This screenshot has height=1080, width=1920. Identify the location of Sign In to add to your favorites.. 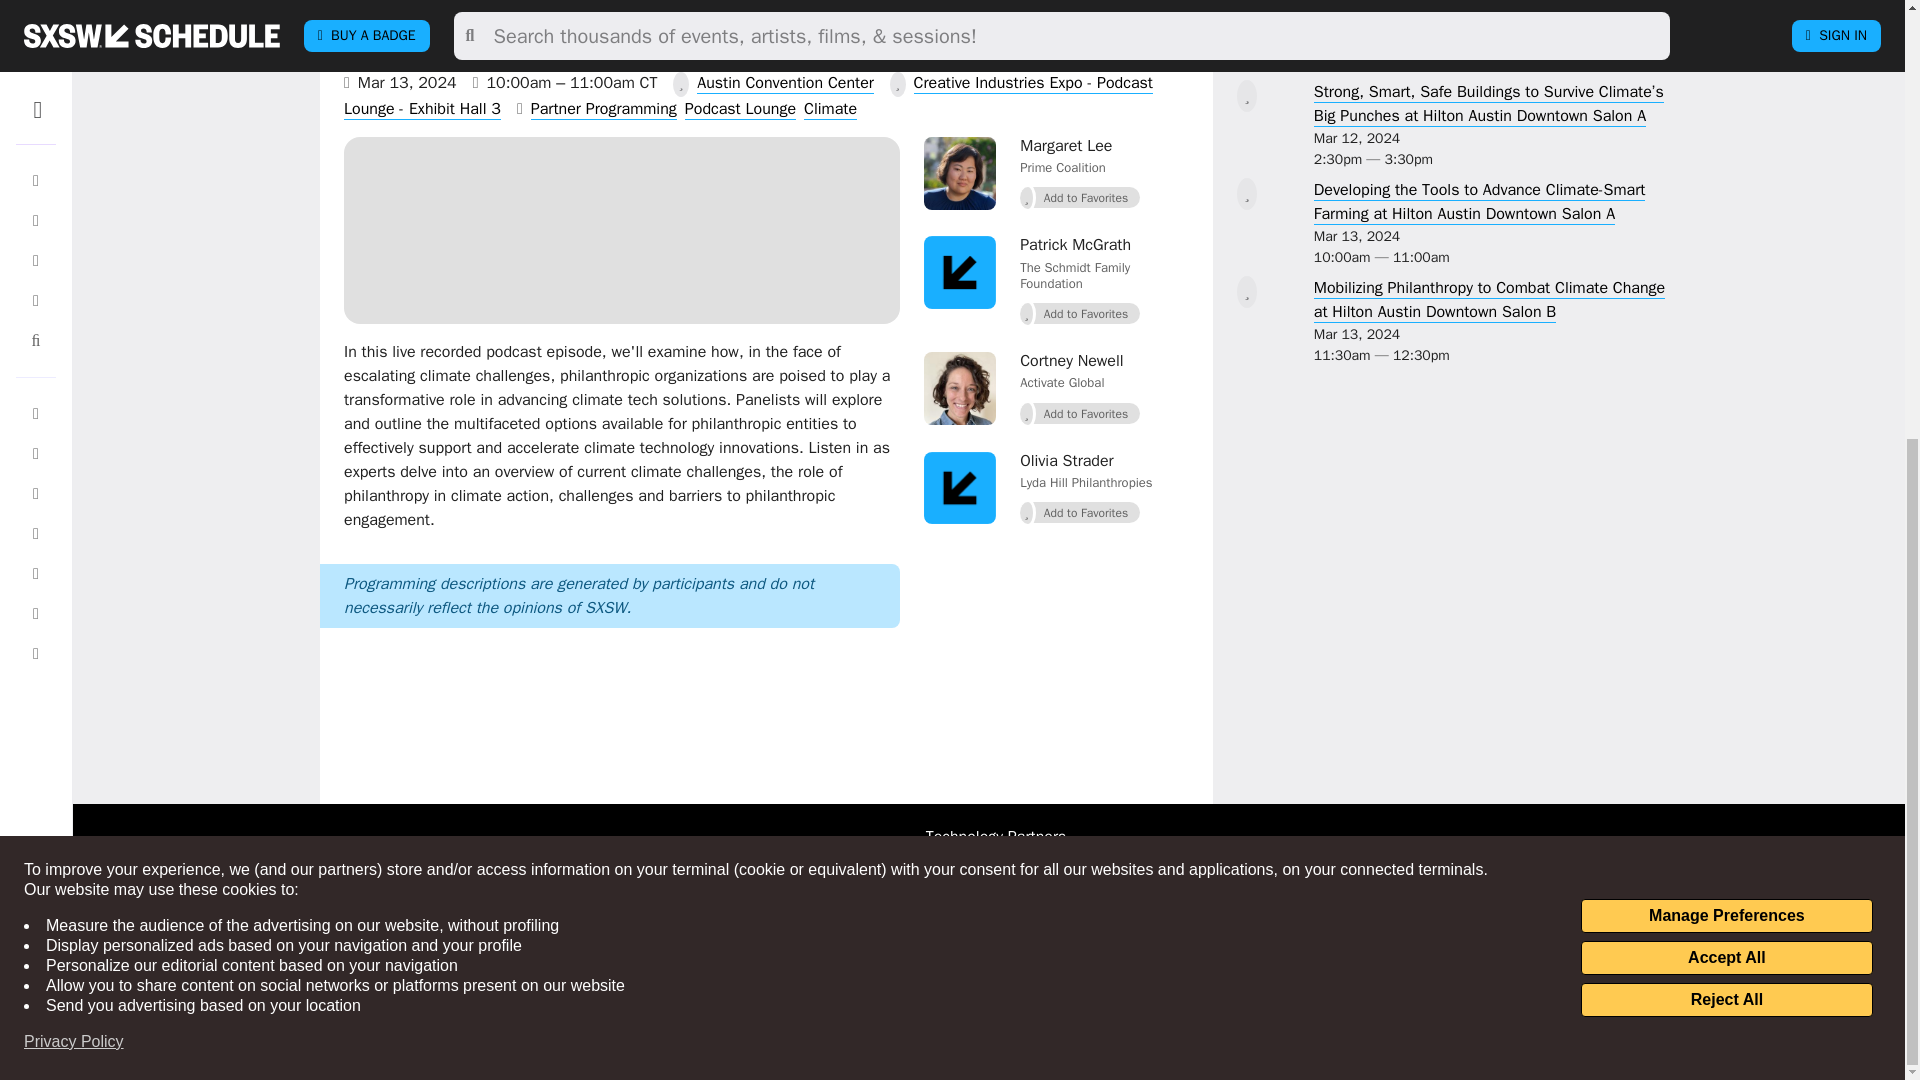
(1080, 197).